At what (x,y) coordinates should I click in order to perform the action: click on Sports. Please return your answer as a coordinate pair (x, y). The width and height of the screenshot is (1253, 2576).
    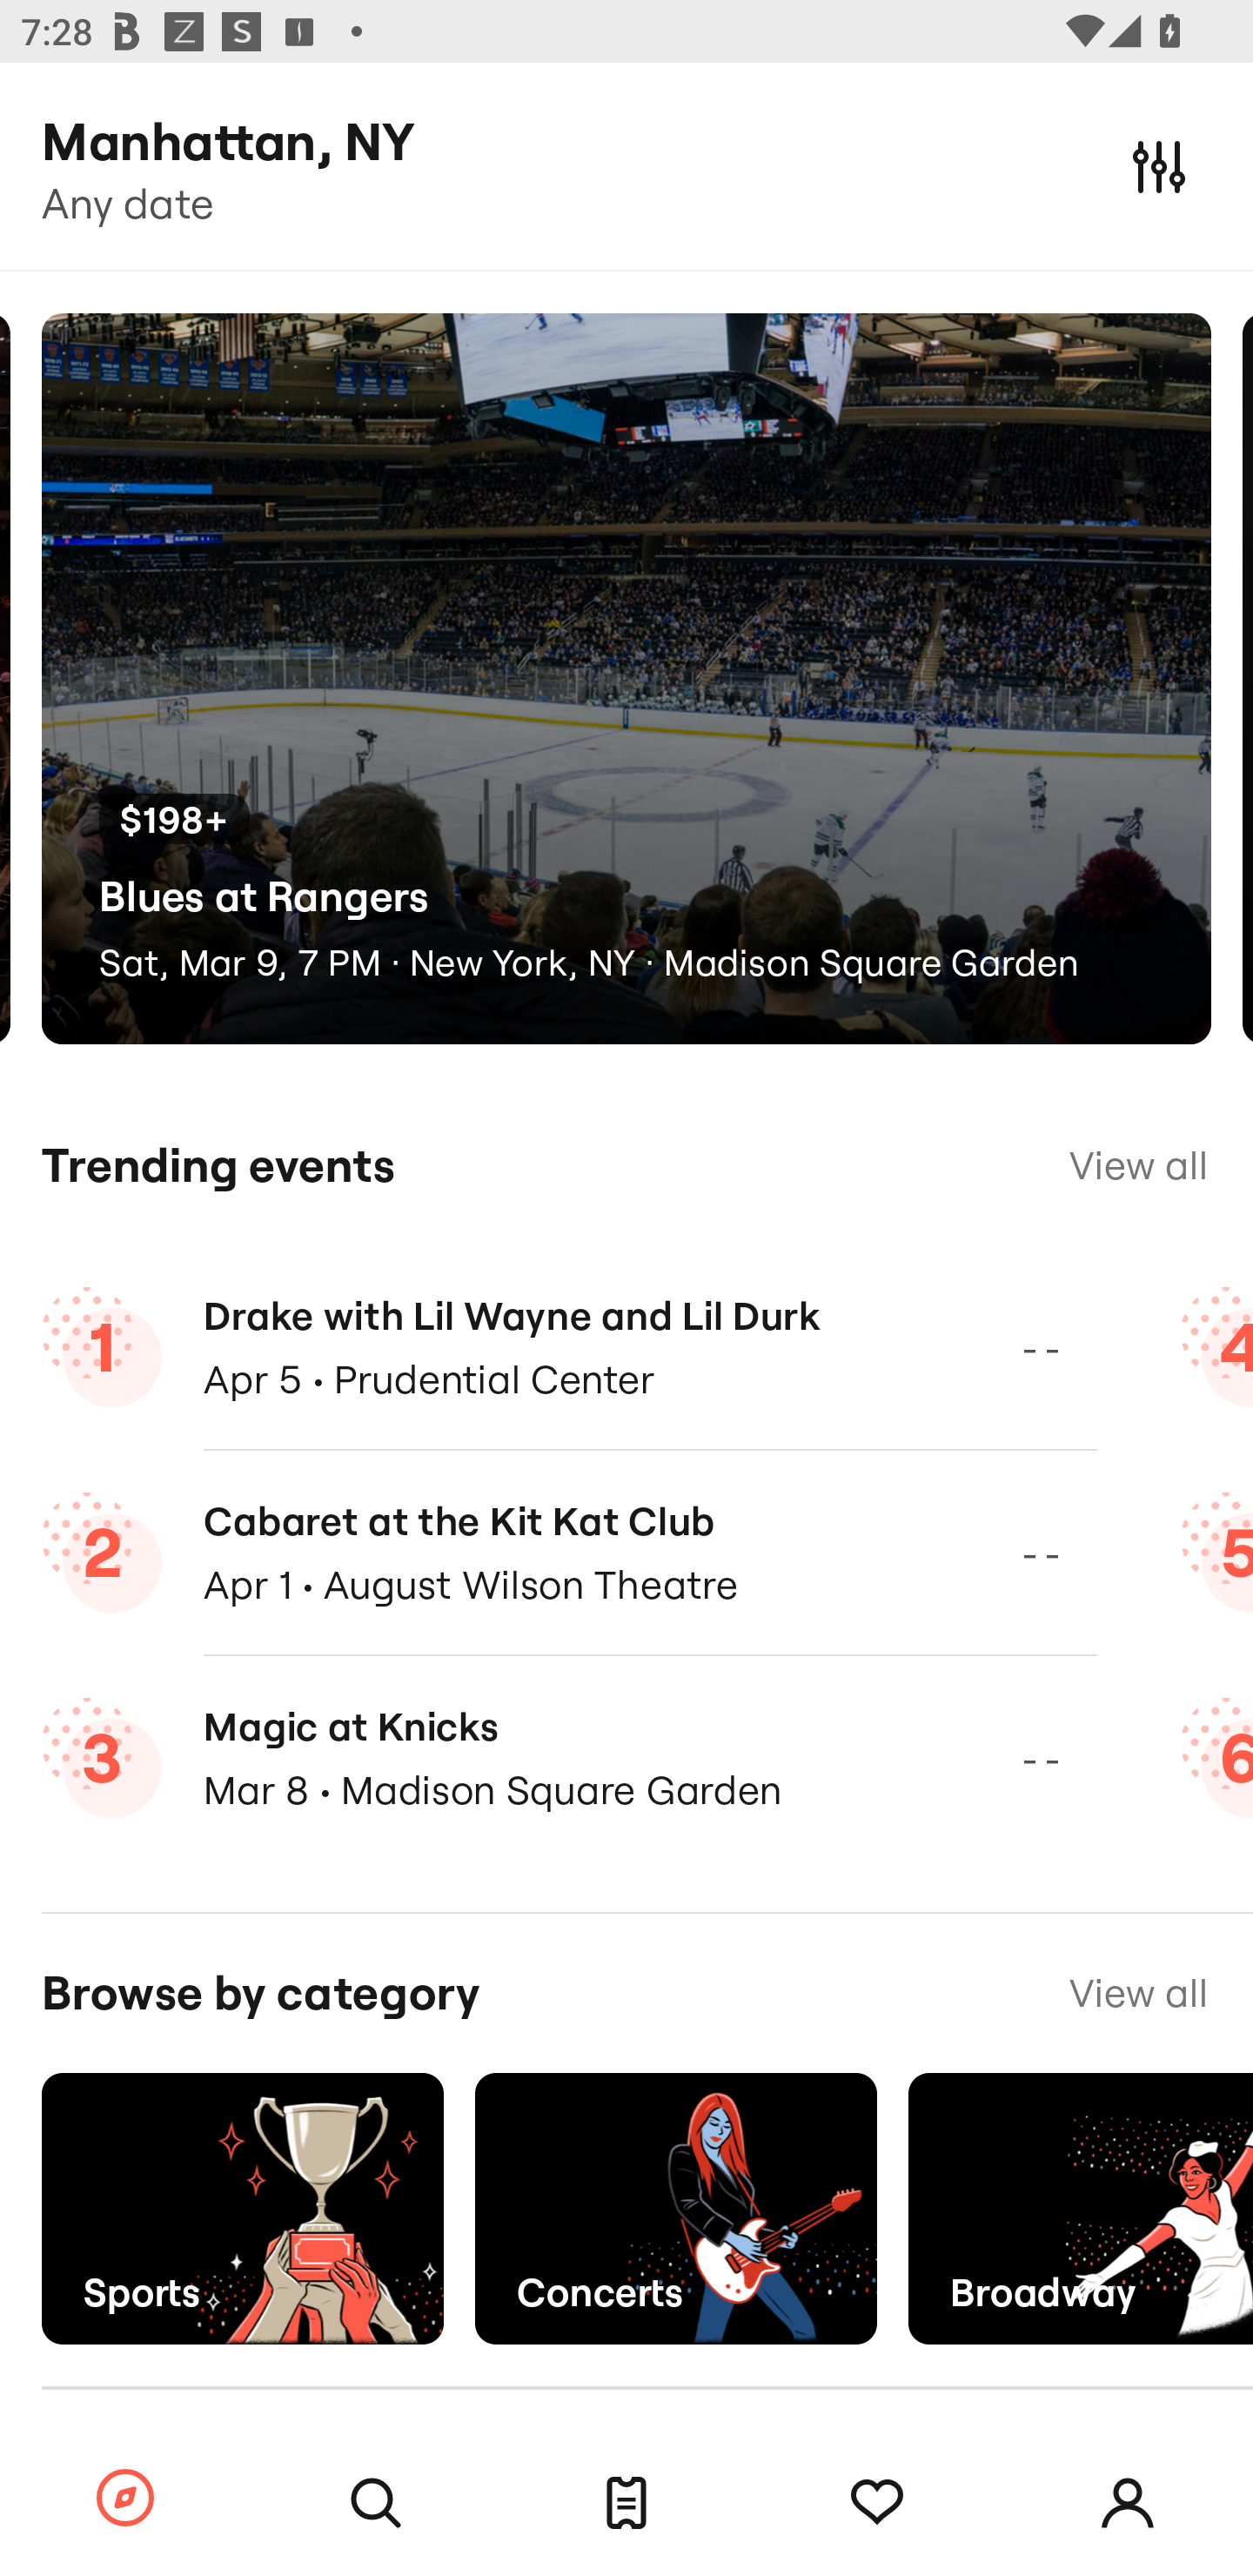
    Looking at the image, I should click on (242, 2209).